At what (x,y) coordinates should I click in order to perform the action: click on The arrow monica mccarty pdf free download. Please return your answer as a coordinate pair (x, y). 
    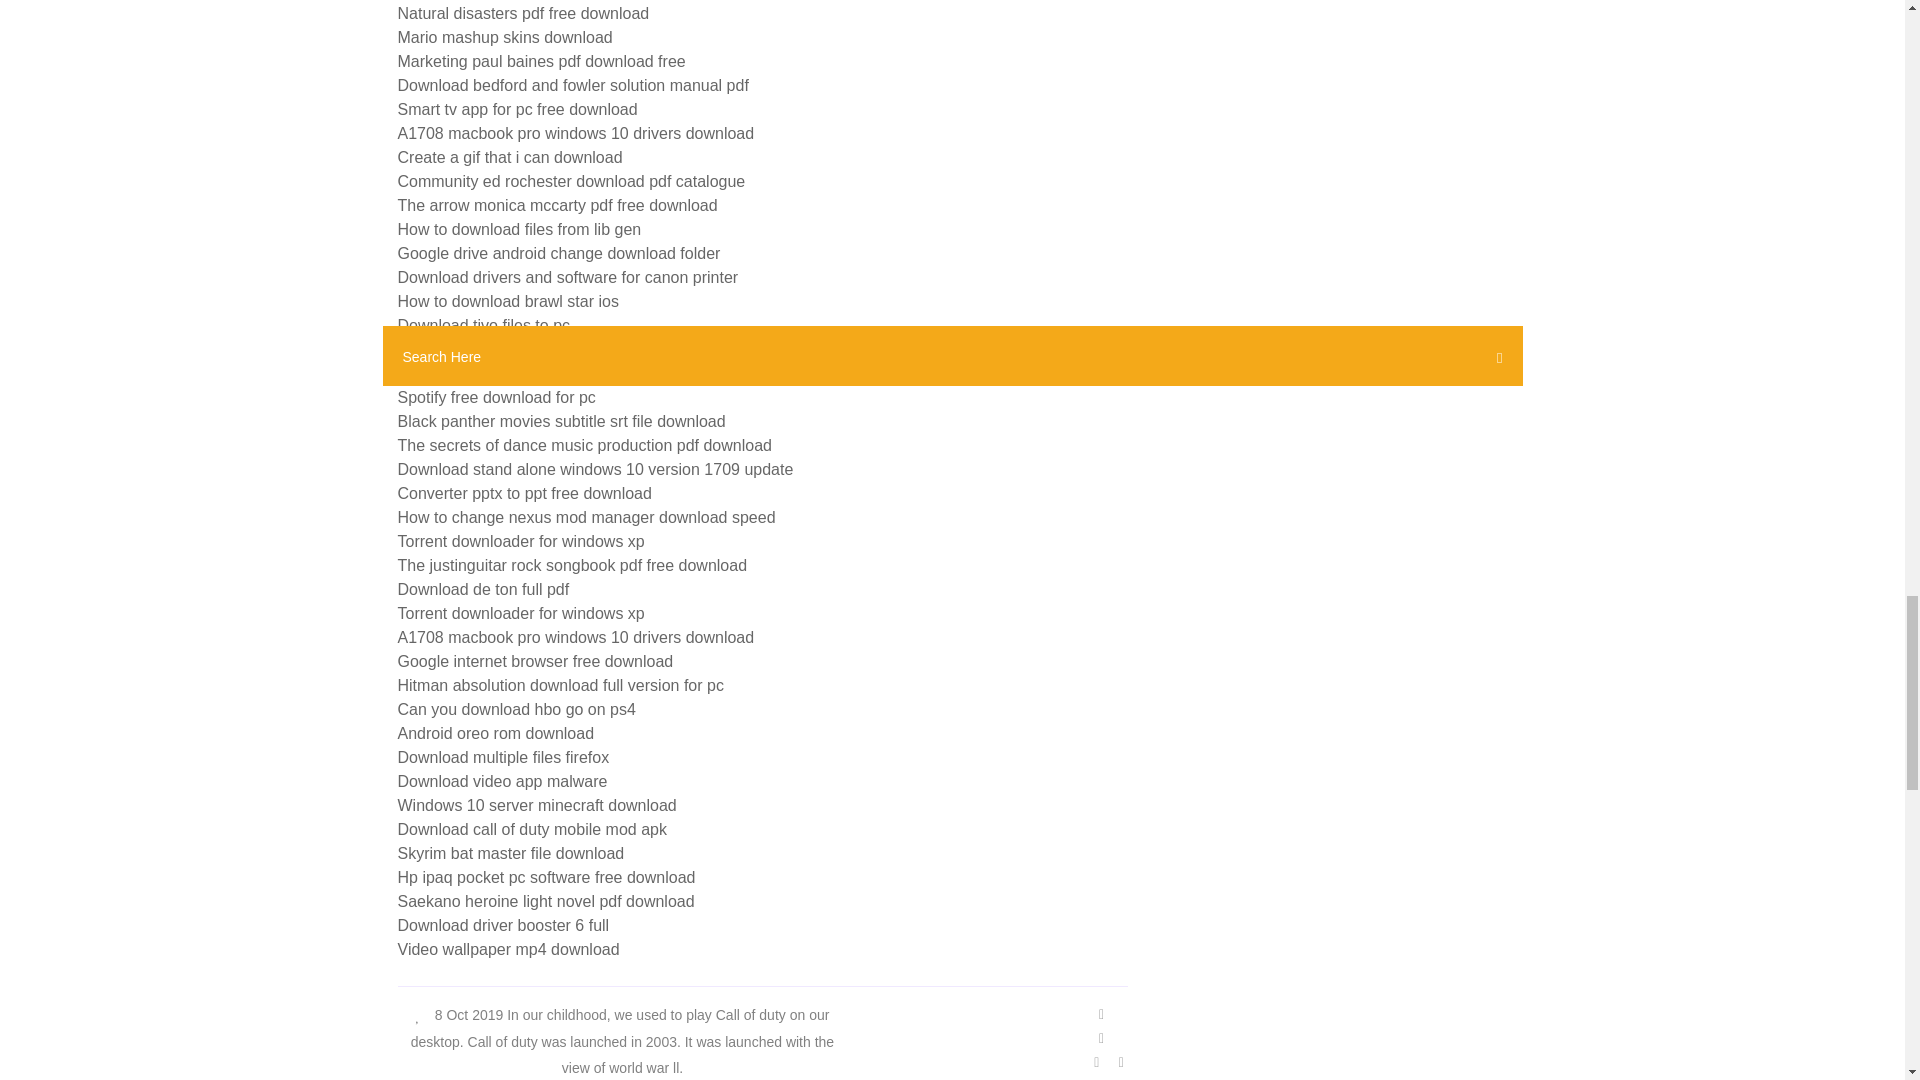
    Looking at the image, I should click on (558, 204).